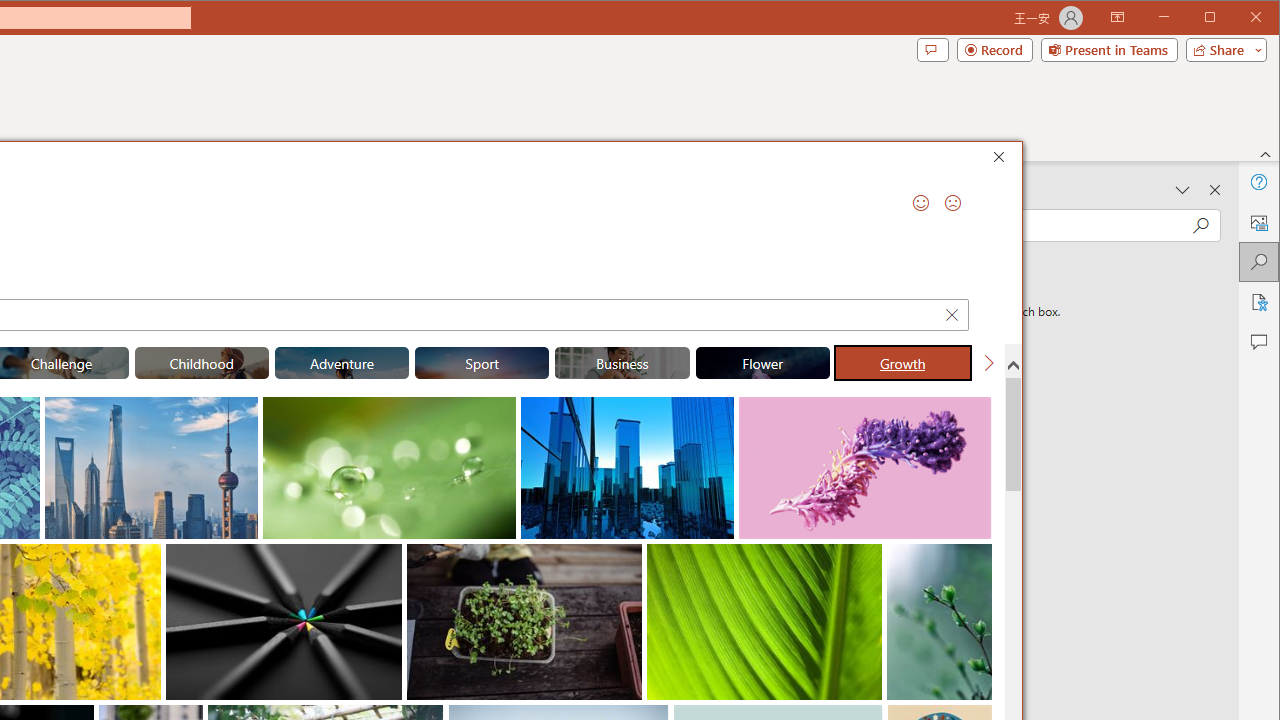 The width and height of the screenshot is (1280, 720). Describe the element at coordinates (1238, 18) in the screenshot. I see `Maximize` at that location.